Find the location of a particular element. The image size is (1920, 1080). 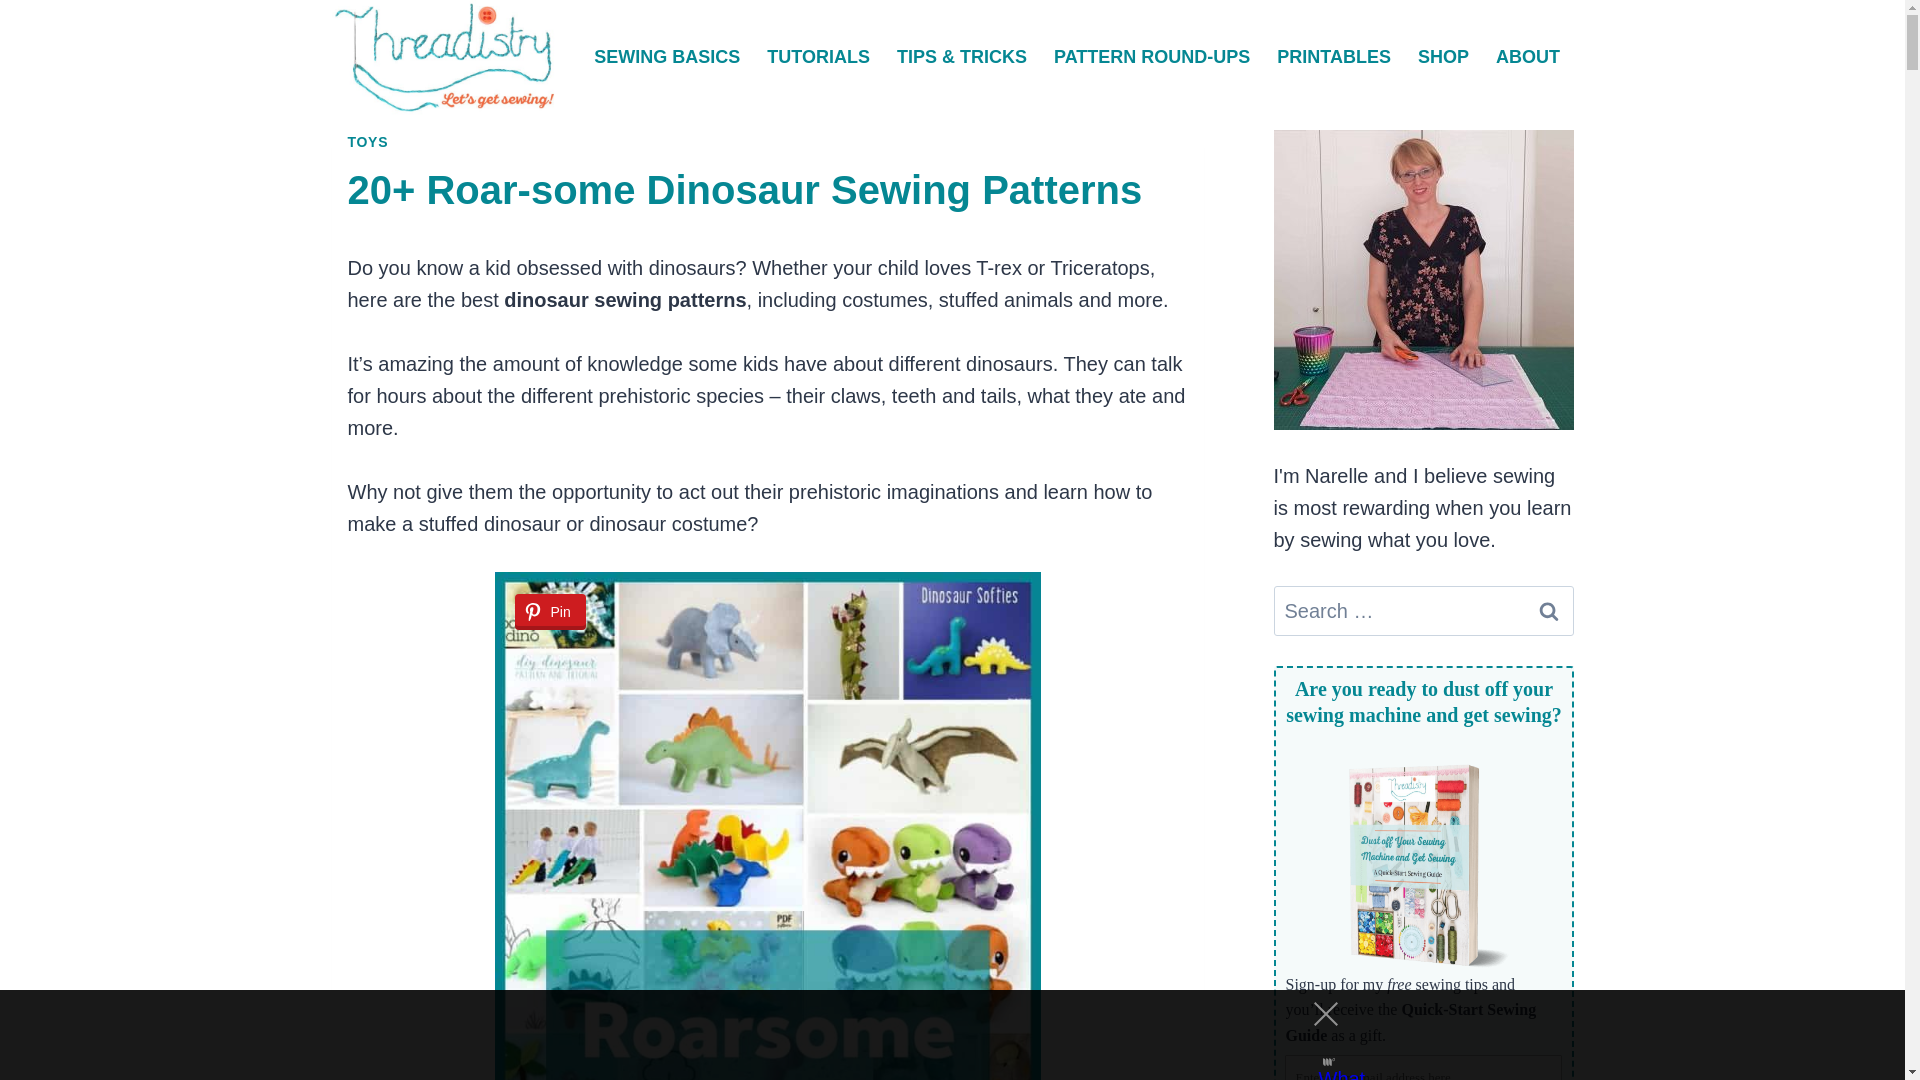

TOYS is located at coordinates (368, 142).